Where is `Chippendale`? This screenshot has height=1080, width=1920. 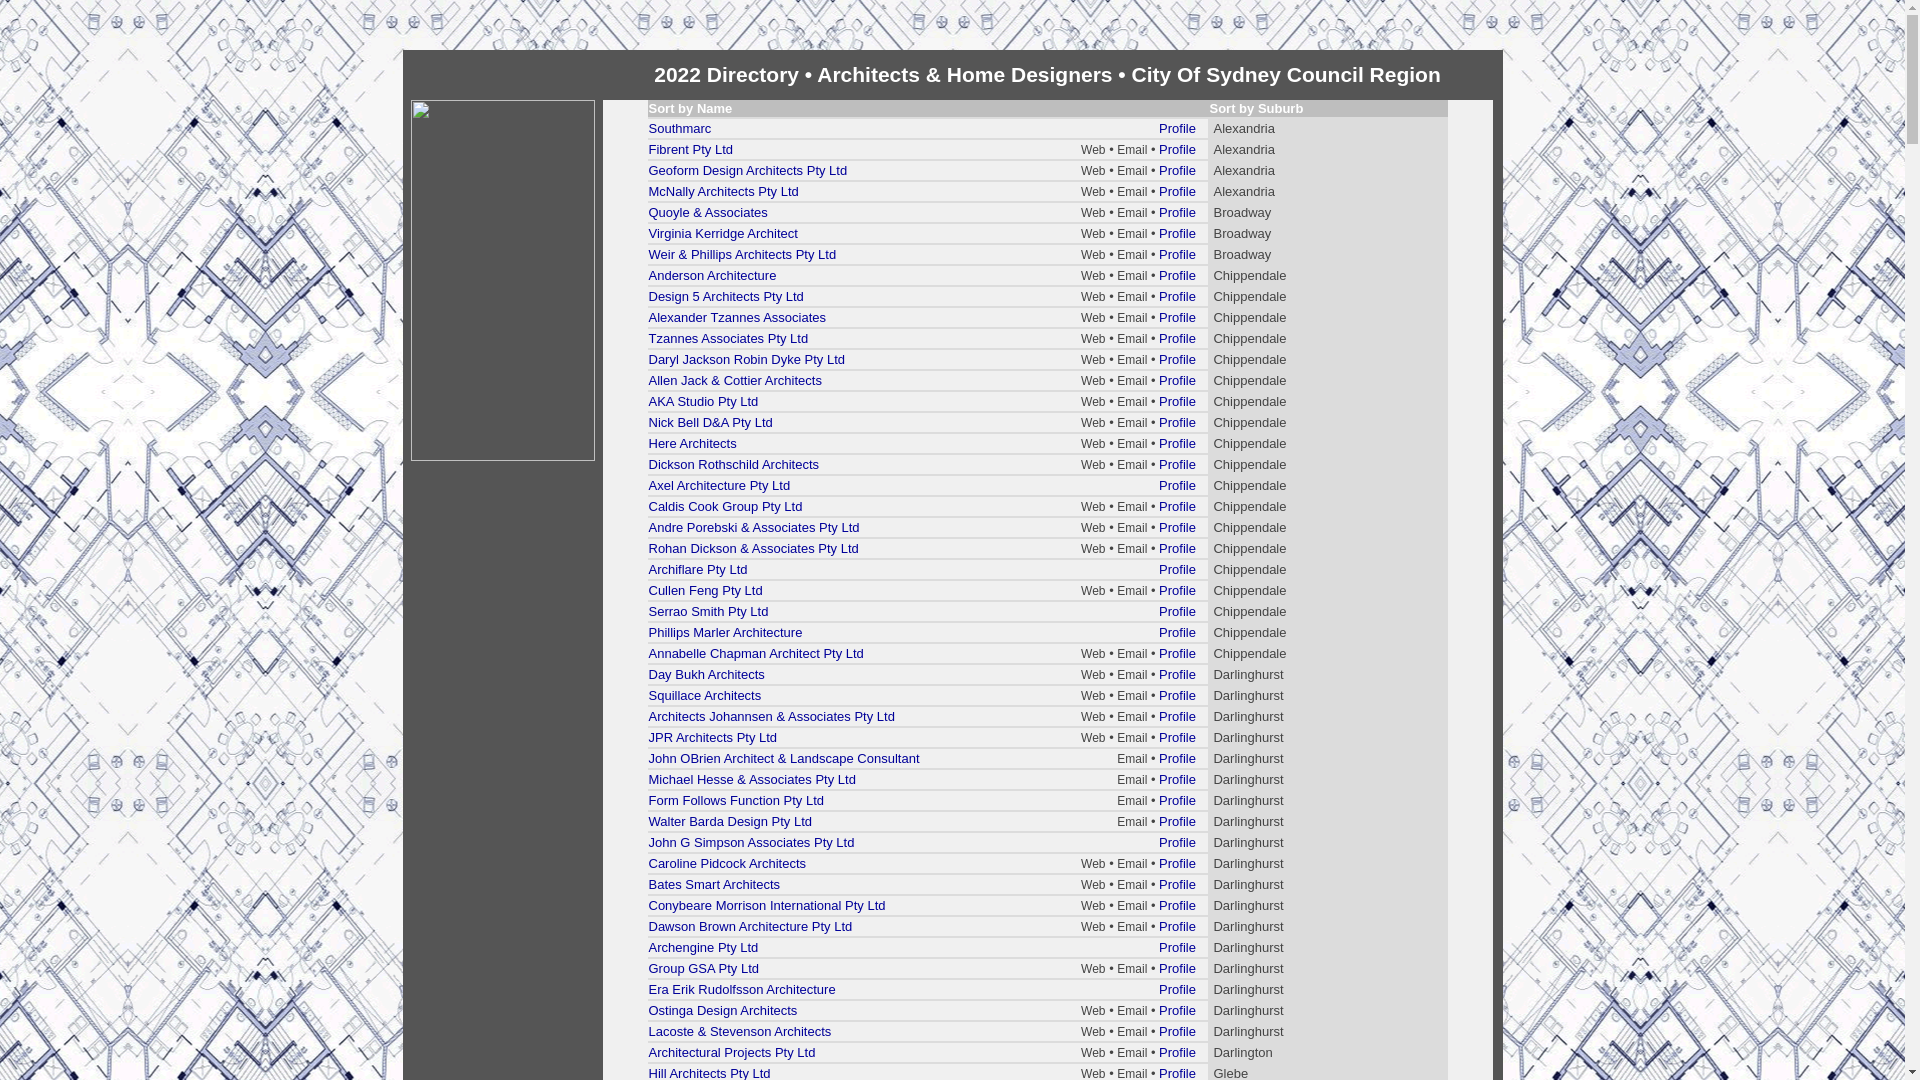
Chippendale is located at coordinates (1250, 422).